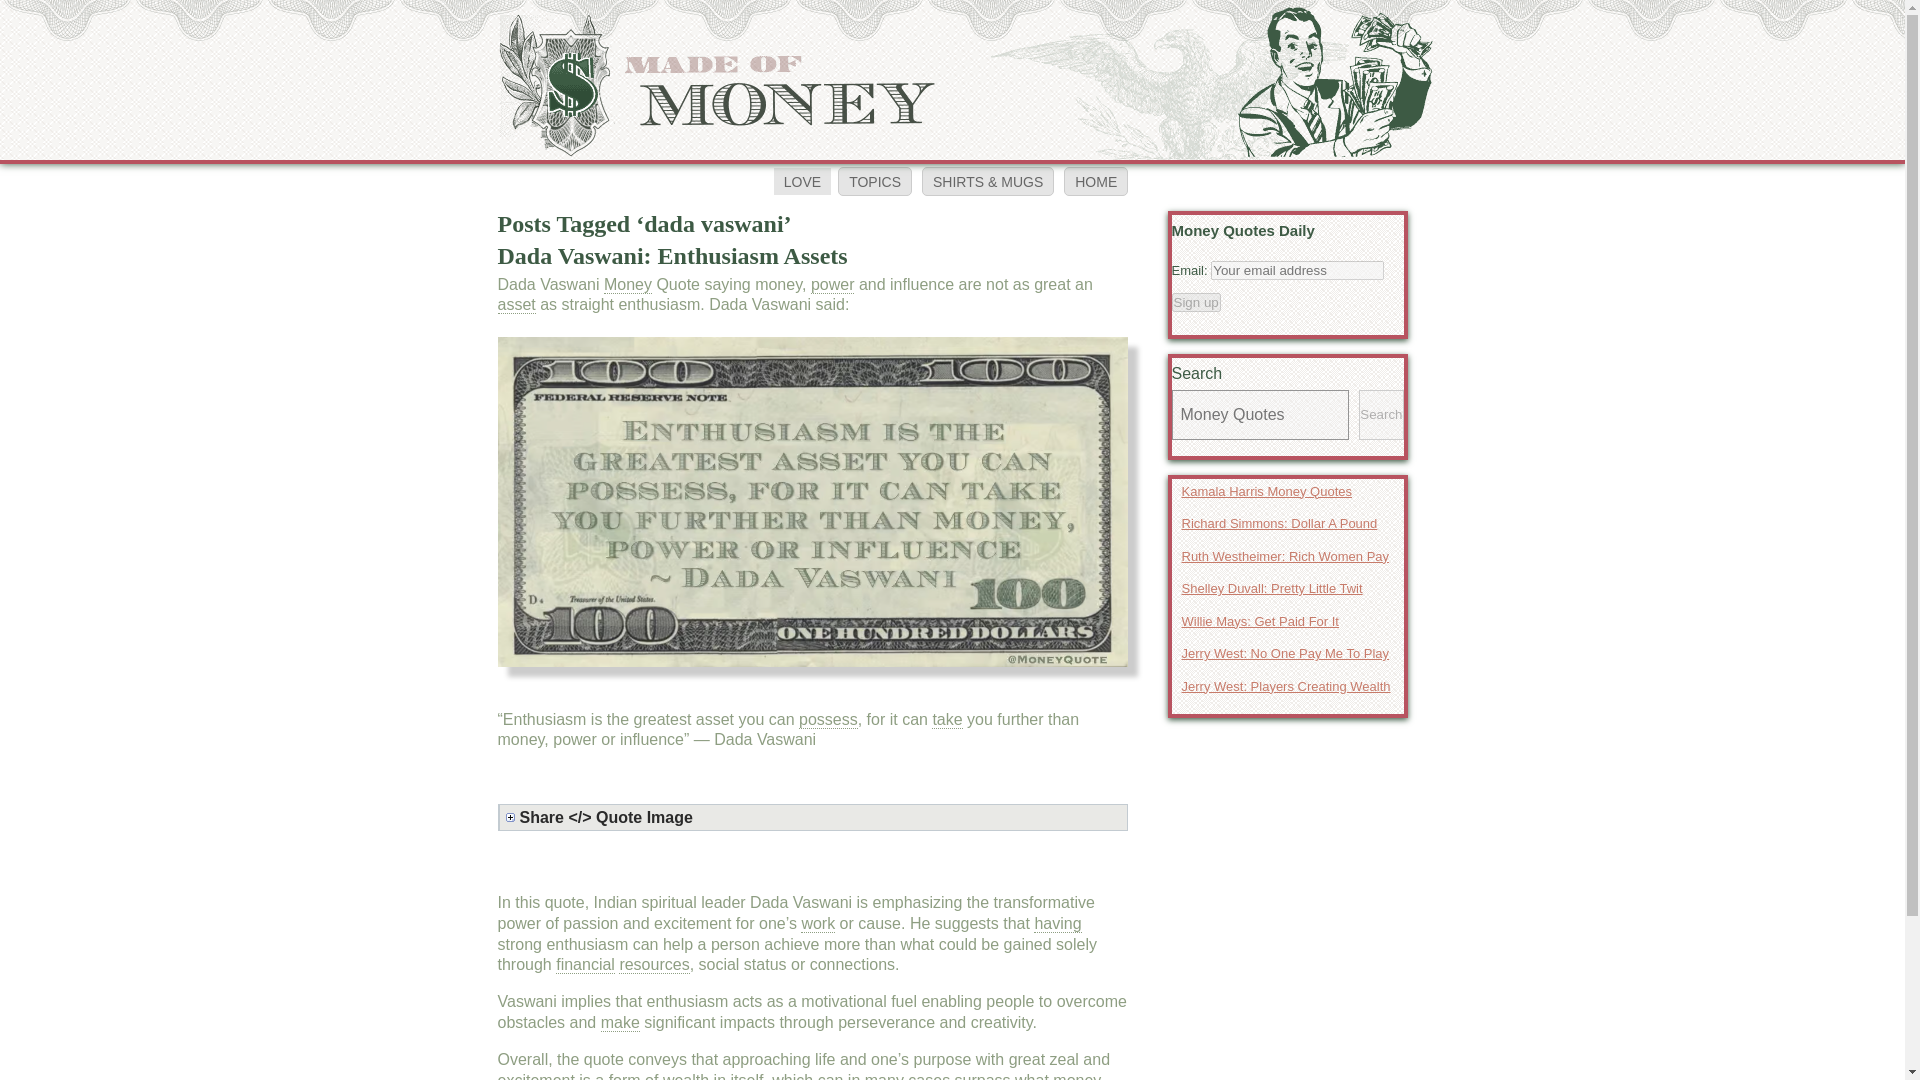  I want to click on possess, so click(828, 720).